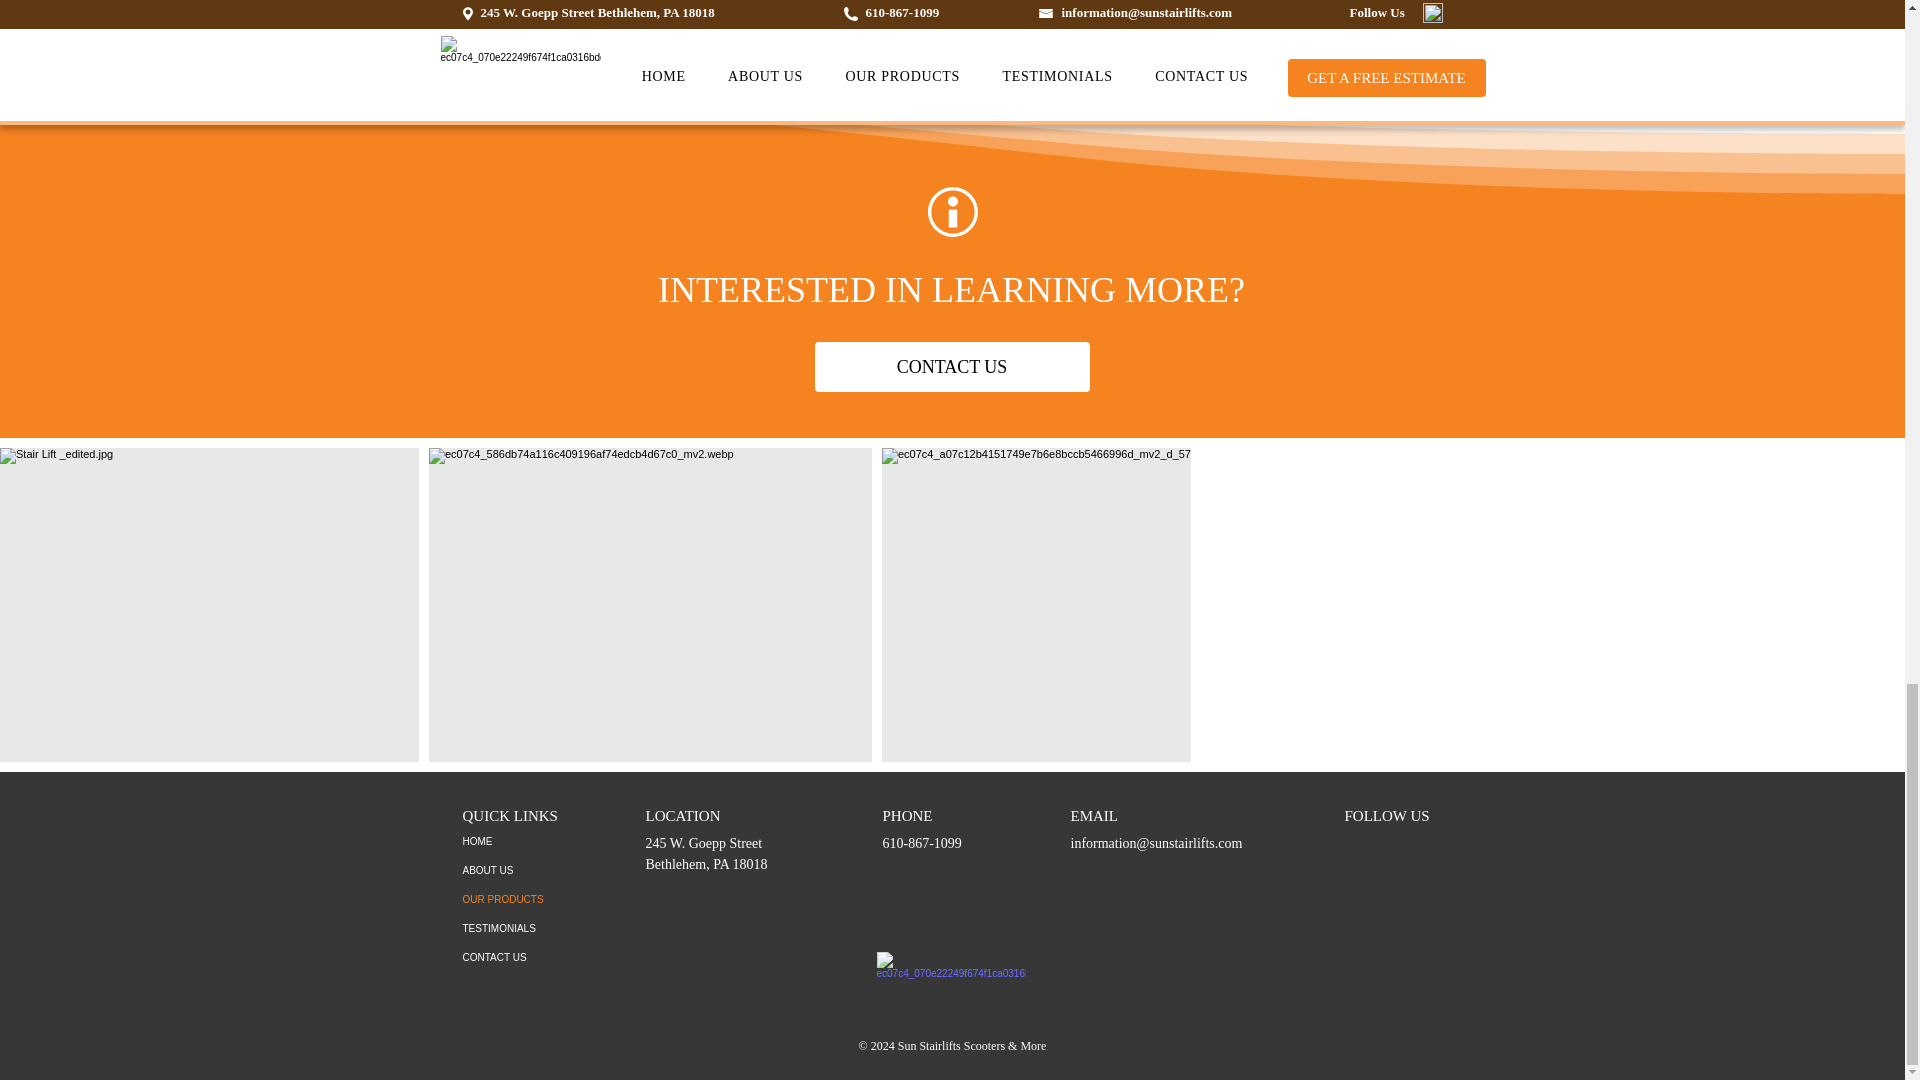  Describe the element at coordinates (921, 842) in the screenshot. I see `610-867-1099` at that location.